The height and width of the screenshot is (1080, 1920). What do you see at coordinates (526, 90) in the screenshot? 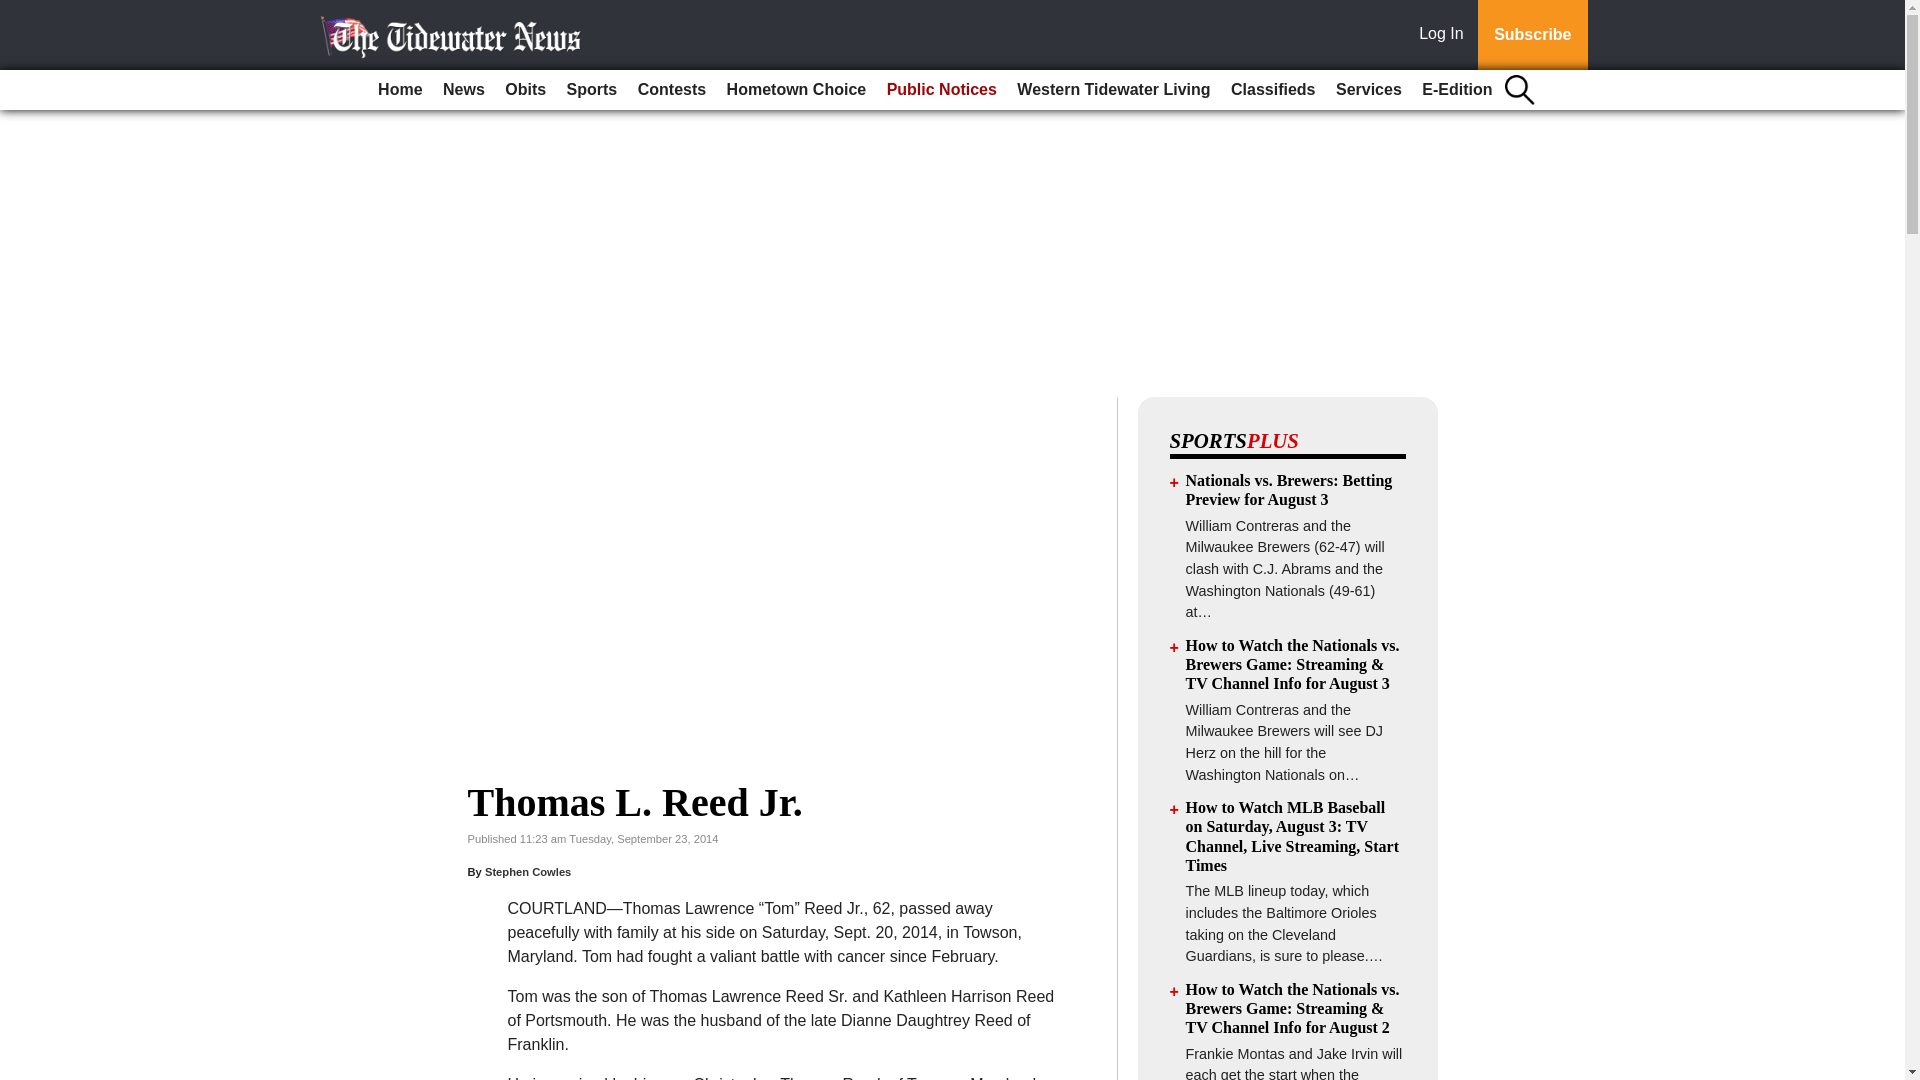
I see `Obits` at bounding box center [526, 90].